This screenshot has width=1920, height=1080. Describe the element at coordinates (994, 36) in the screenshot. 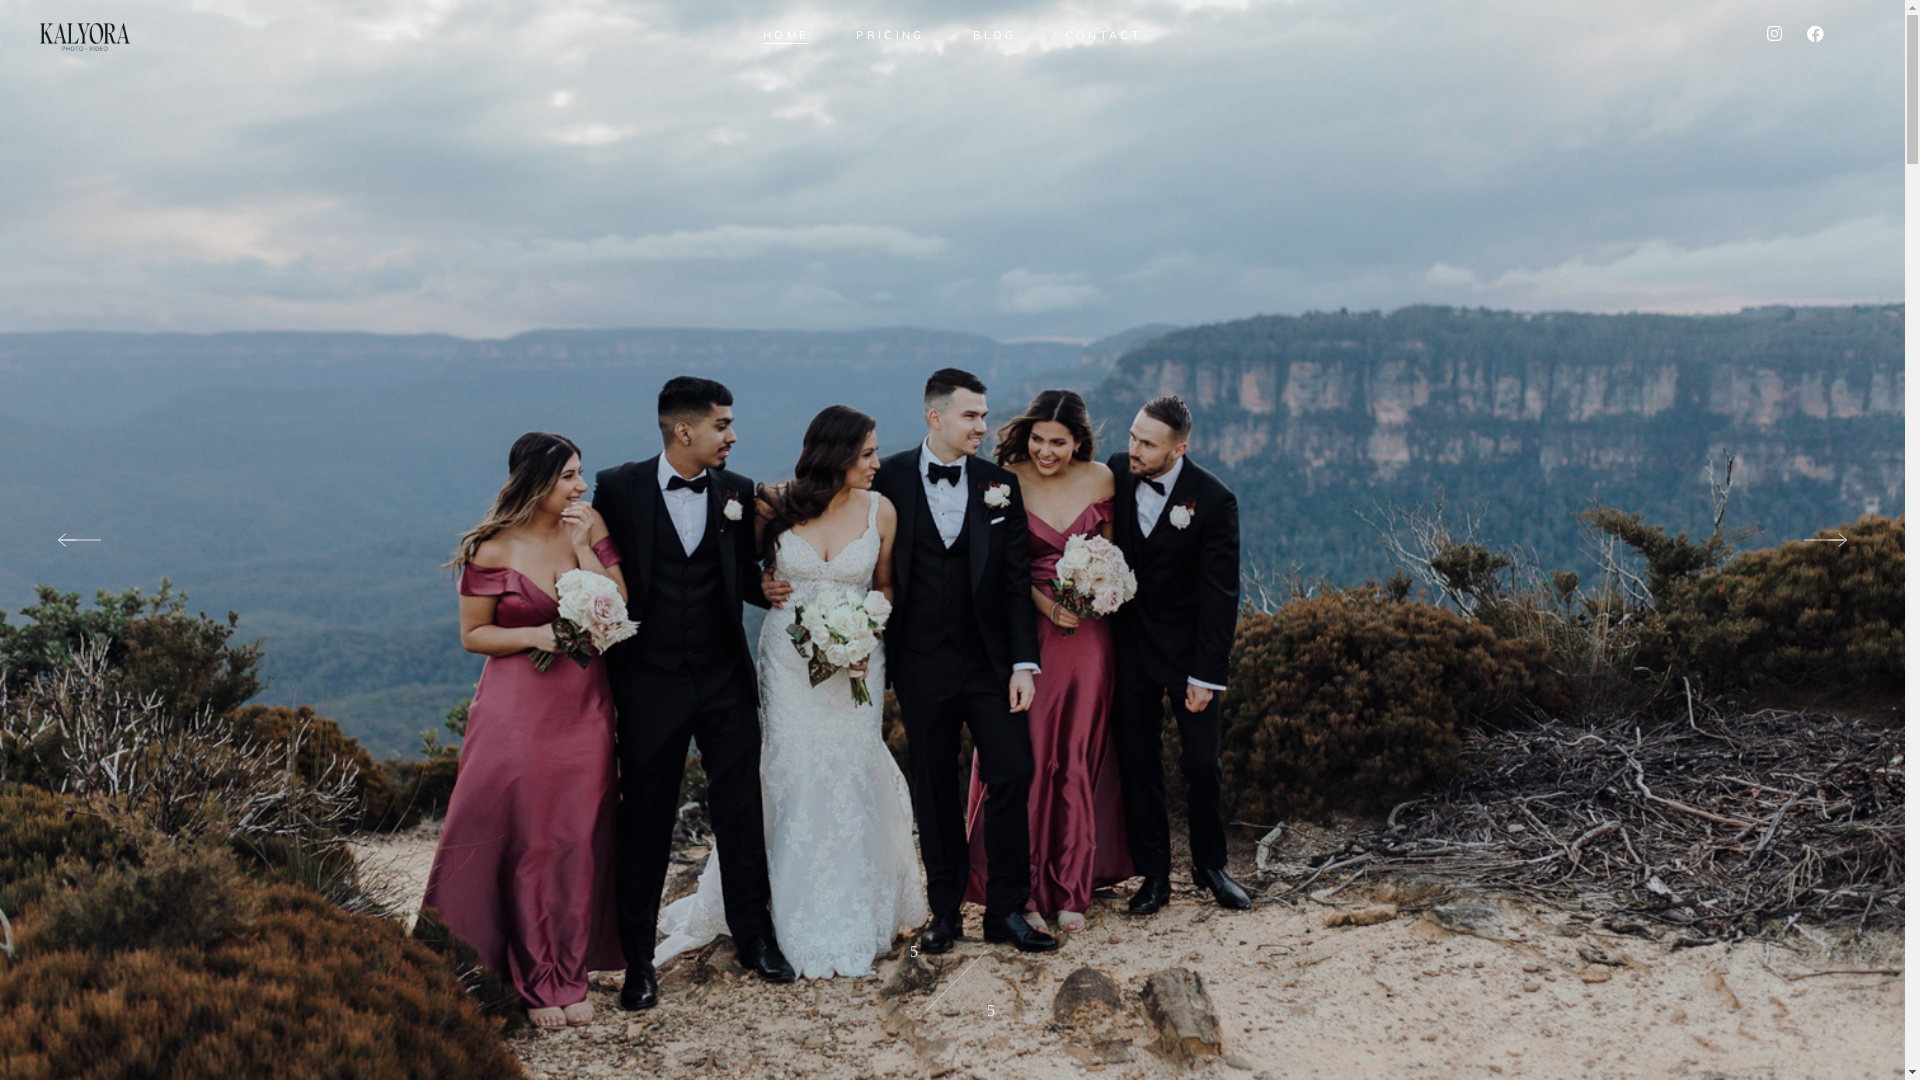

I see `BLOG` at that location.